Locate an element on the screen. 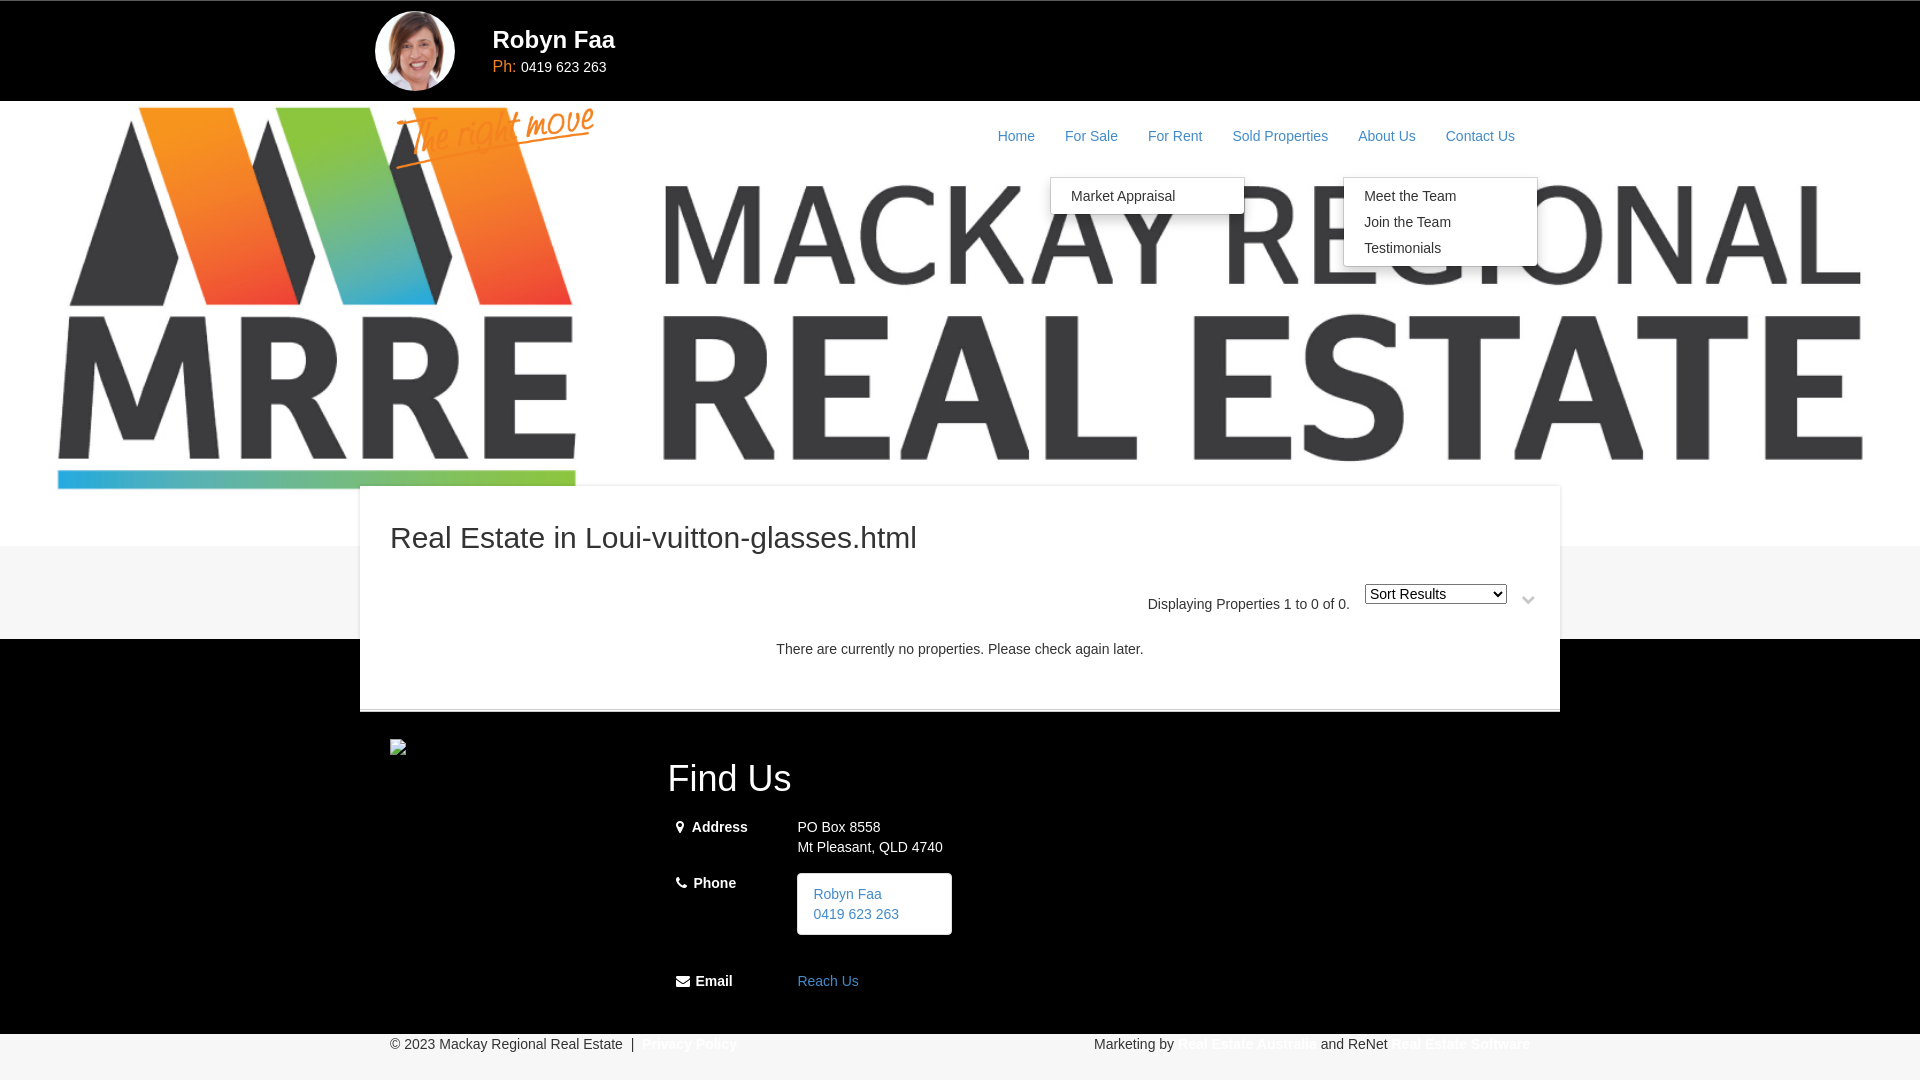  About Us is located at coordinates (1387, 136).